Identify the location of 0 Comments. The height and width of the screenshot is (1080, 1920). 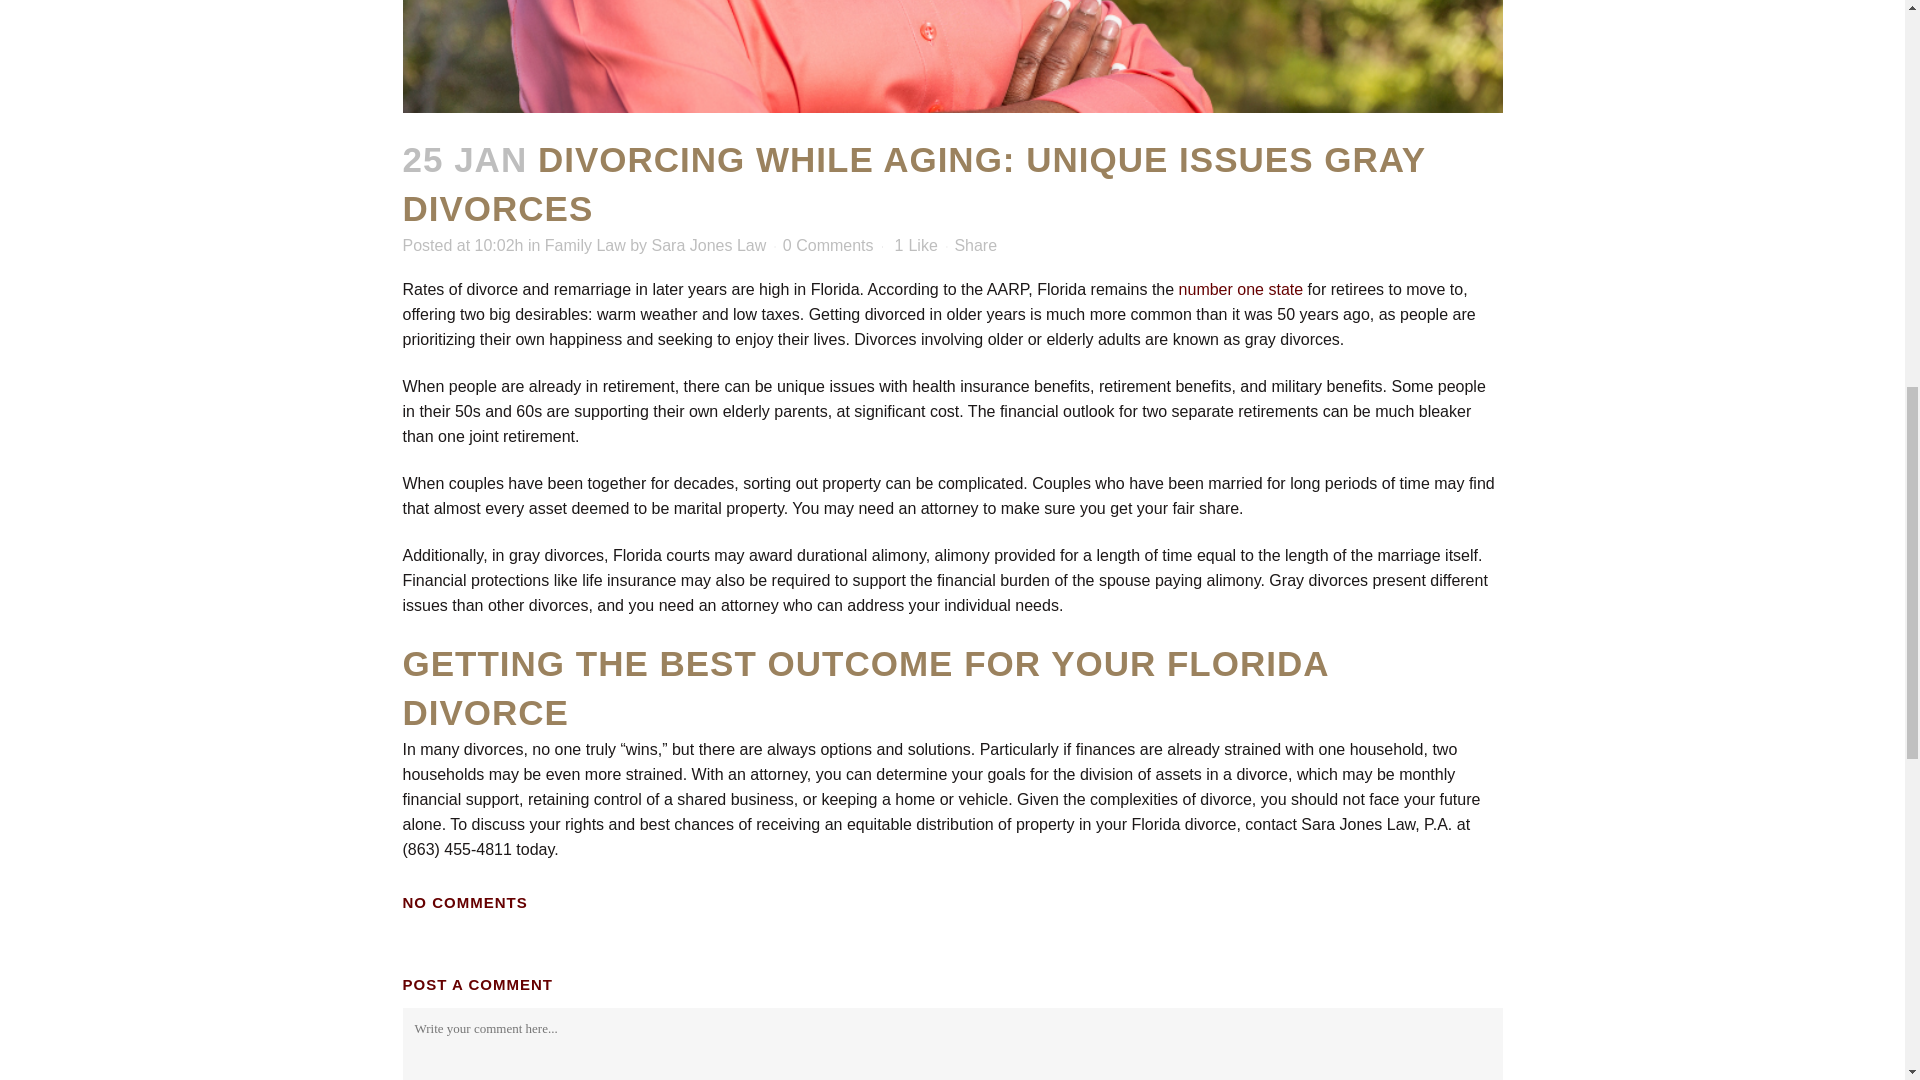
(828, 244).